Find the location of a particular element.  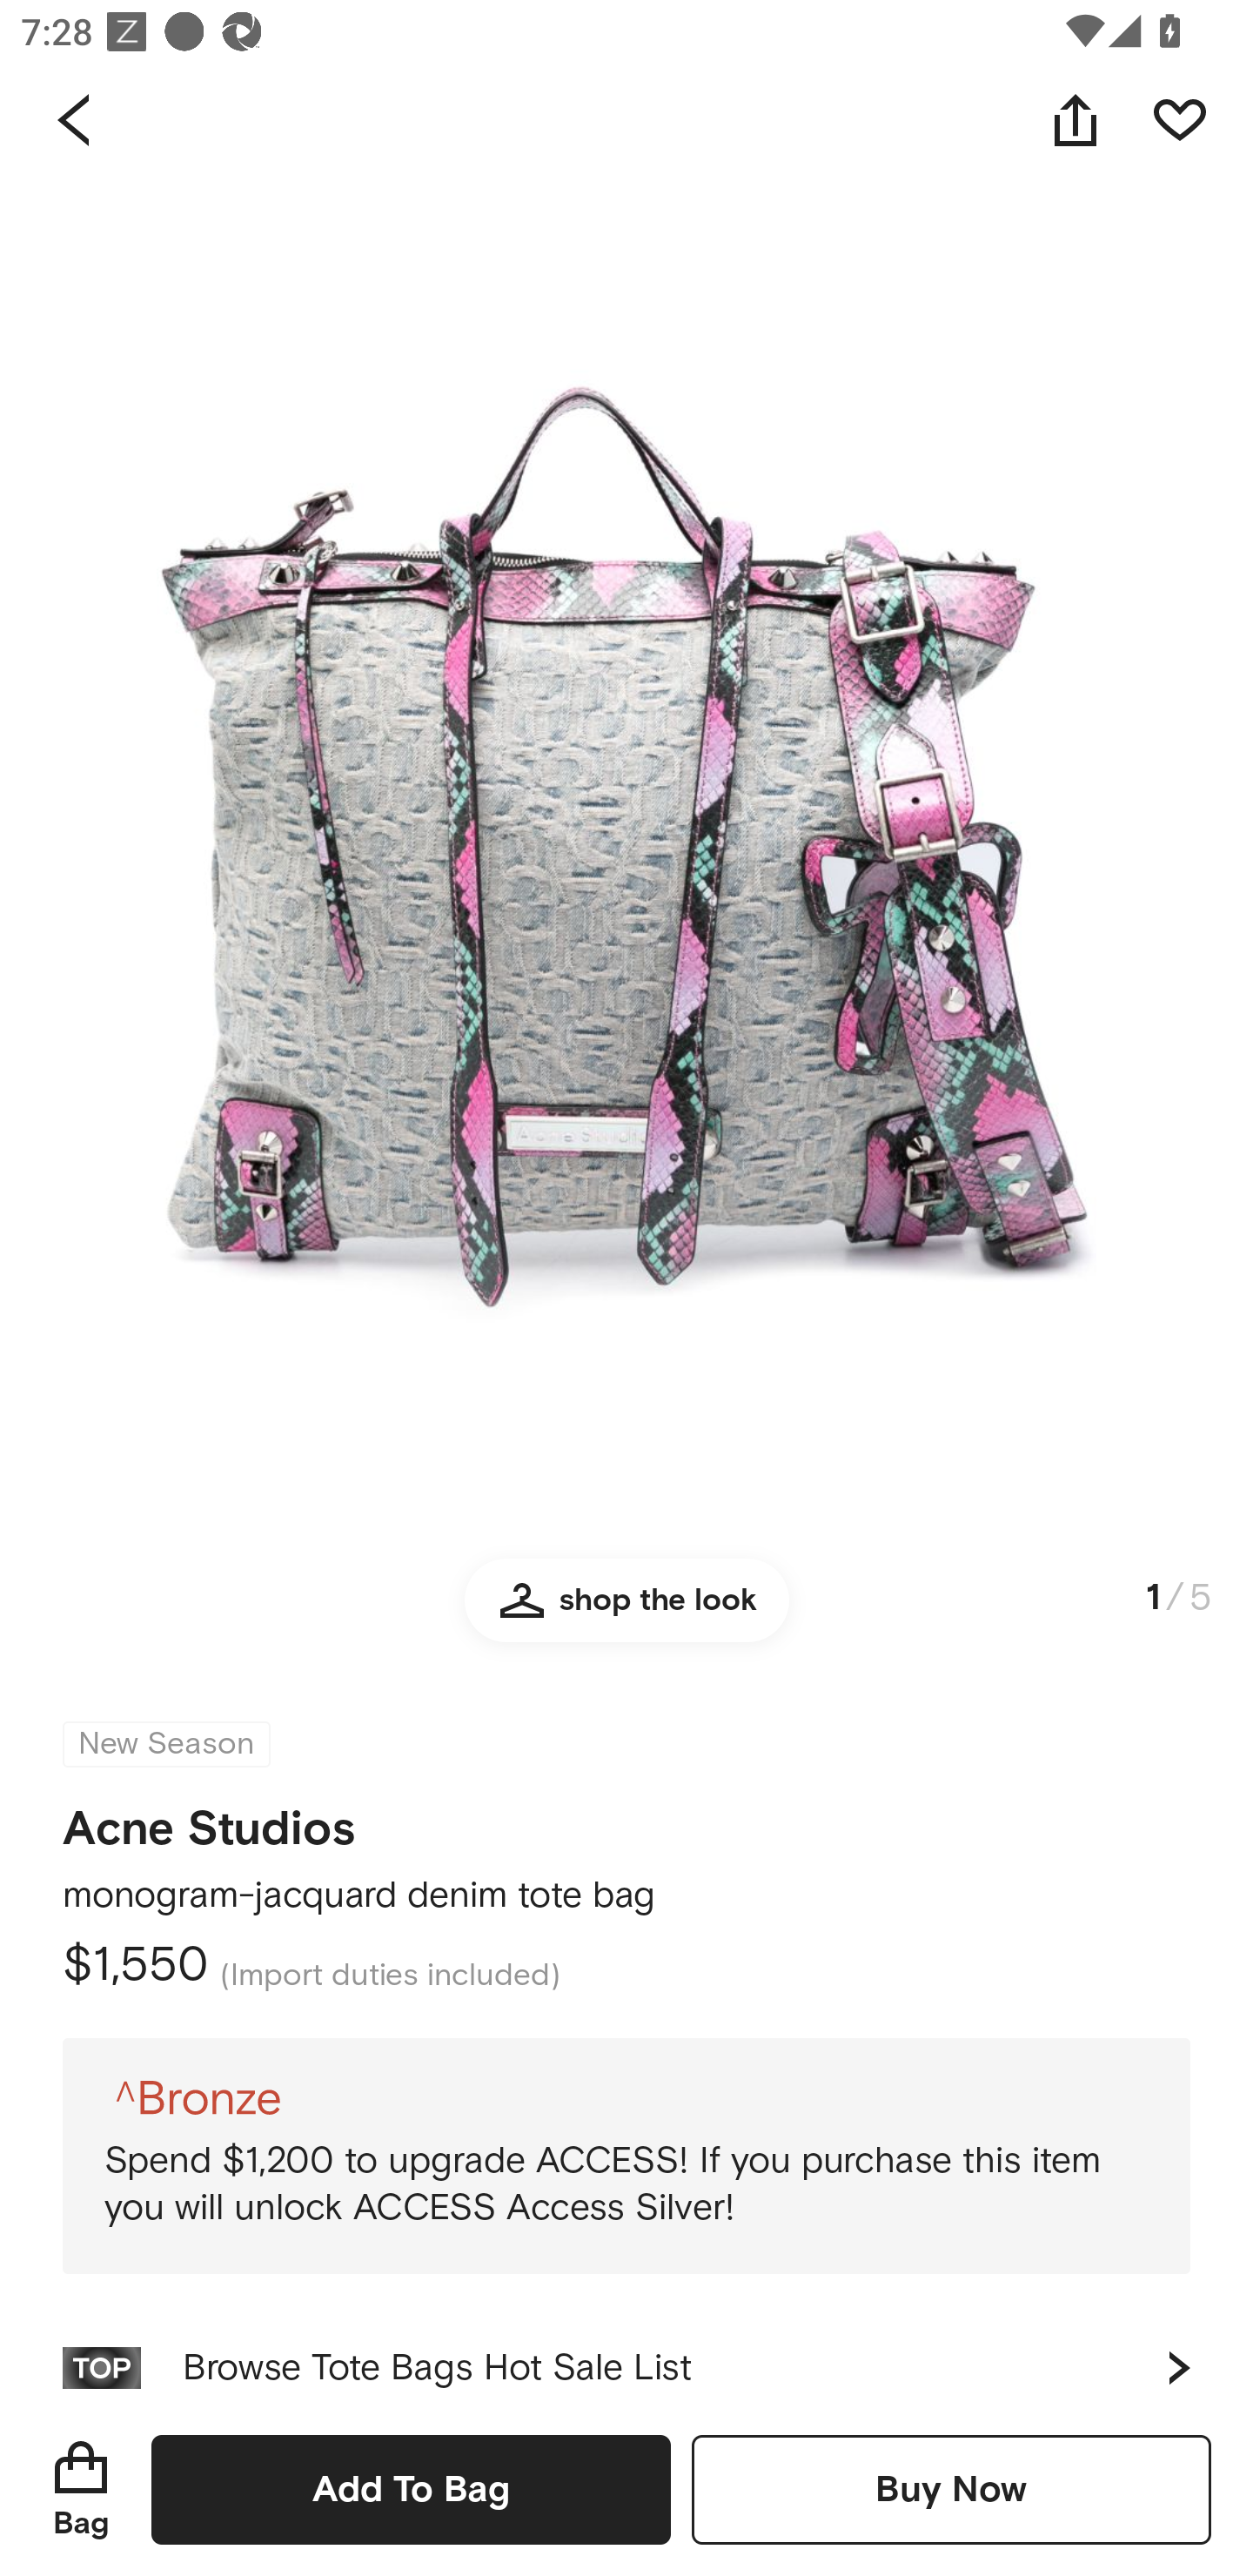

shop the look is located at coordinates (626, 1613).